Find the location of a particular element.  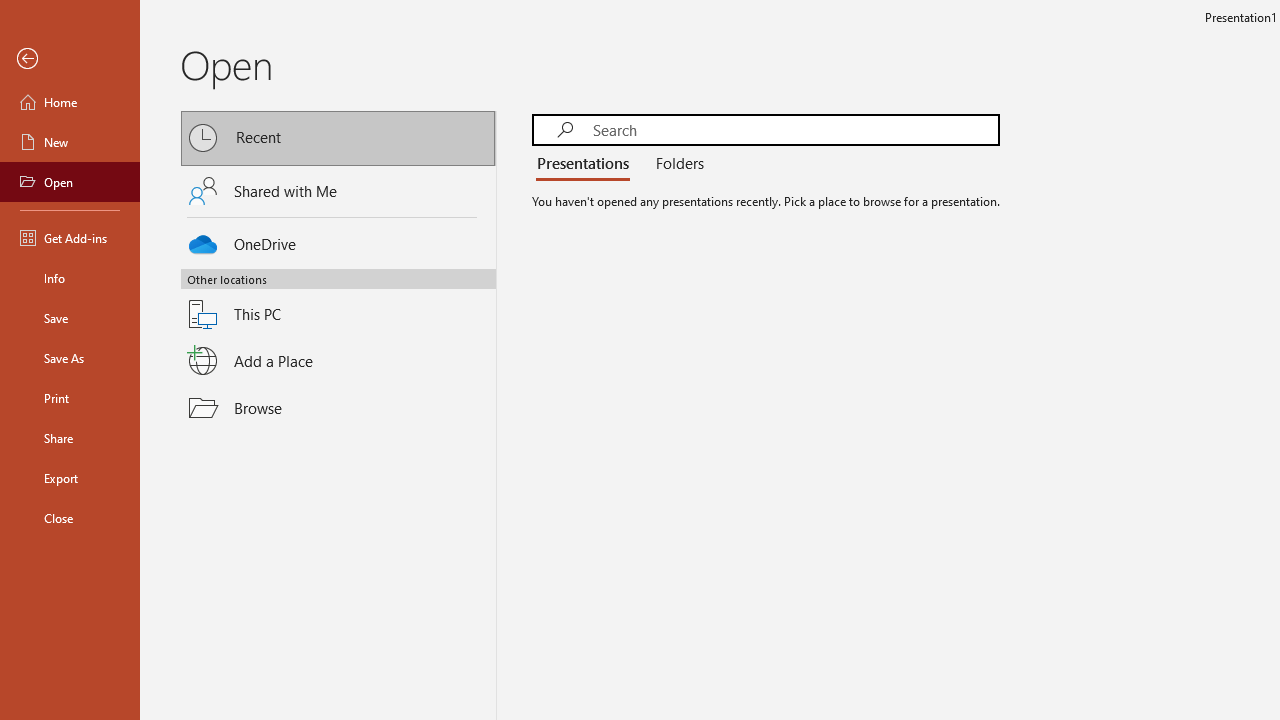

Export is located at coordinates (70, 478).